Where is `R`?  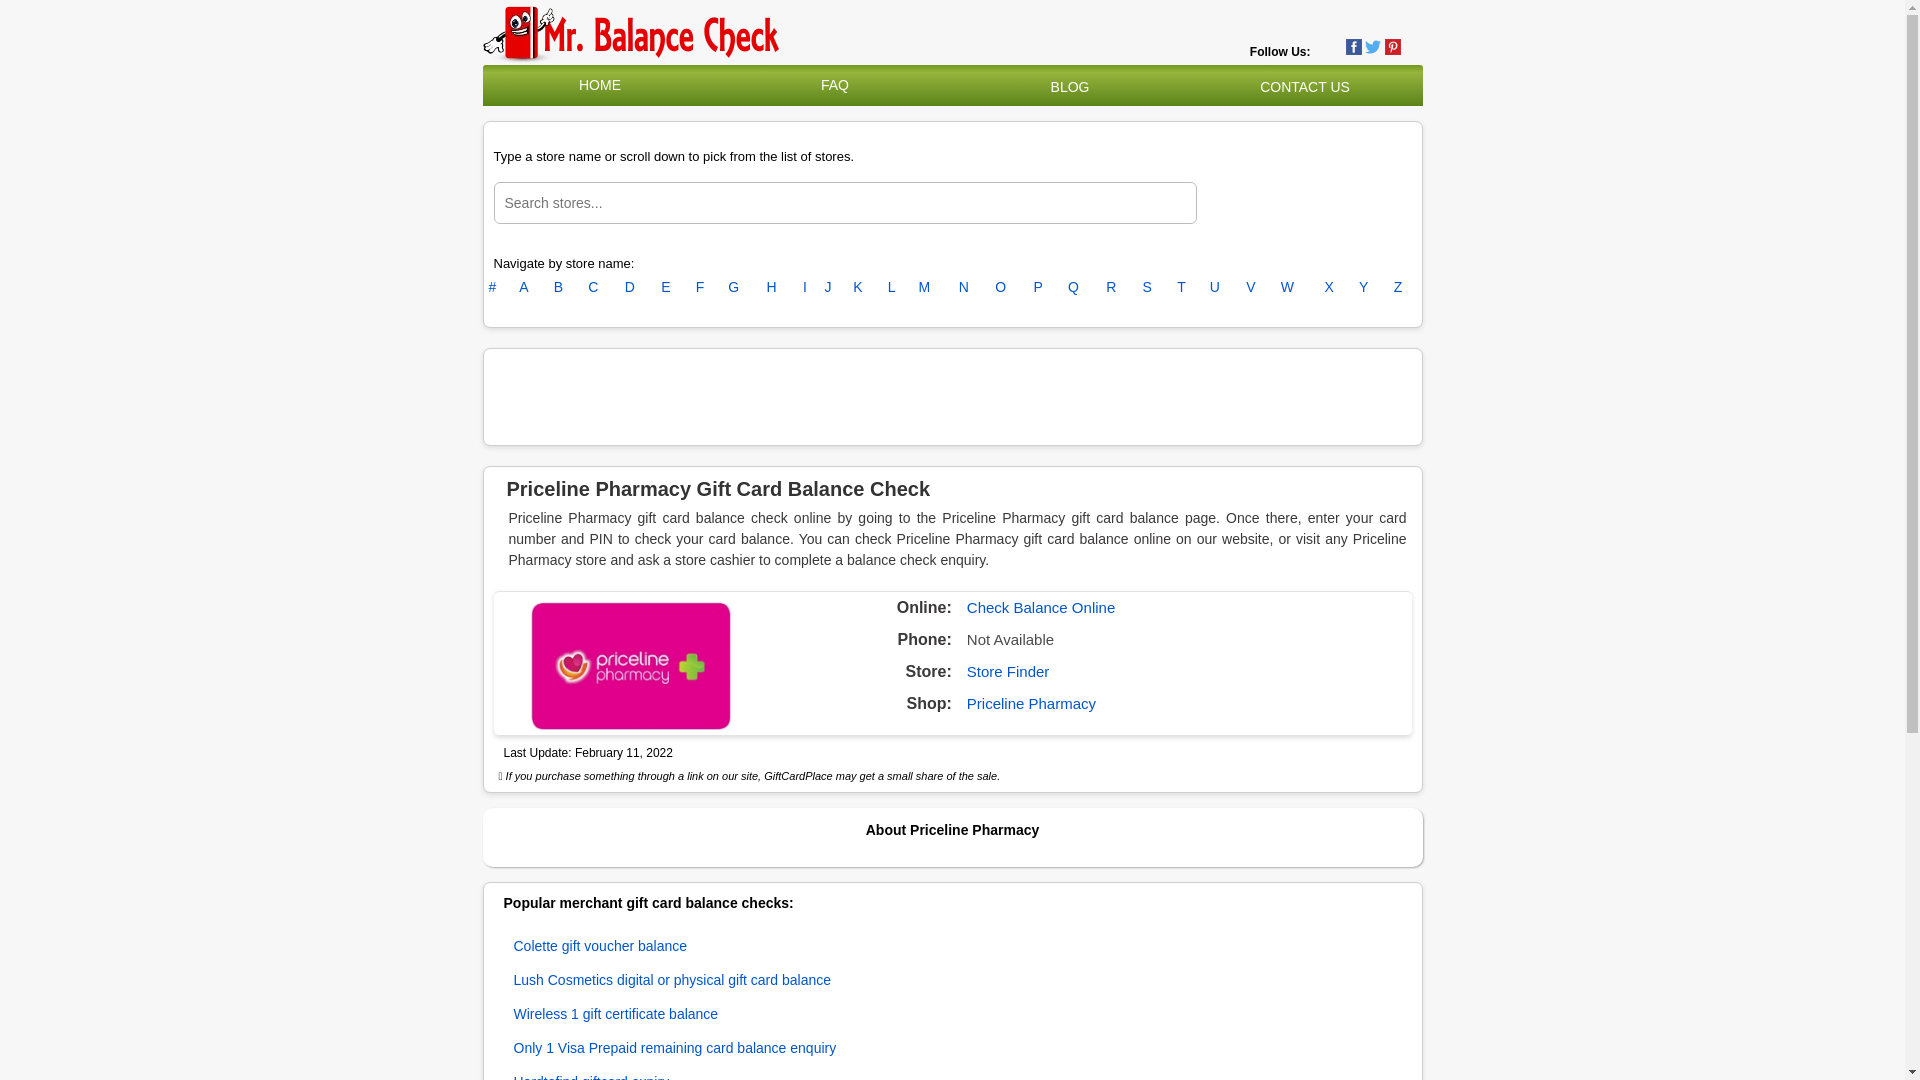
R is located at coordinates (1111, 287).